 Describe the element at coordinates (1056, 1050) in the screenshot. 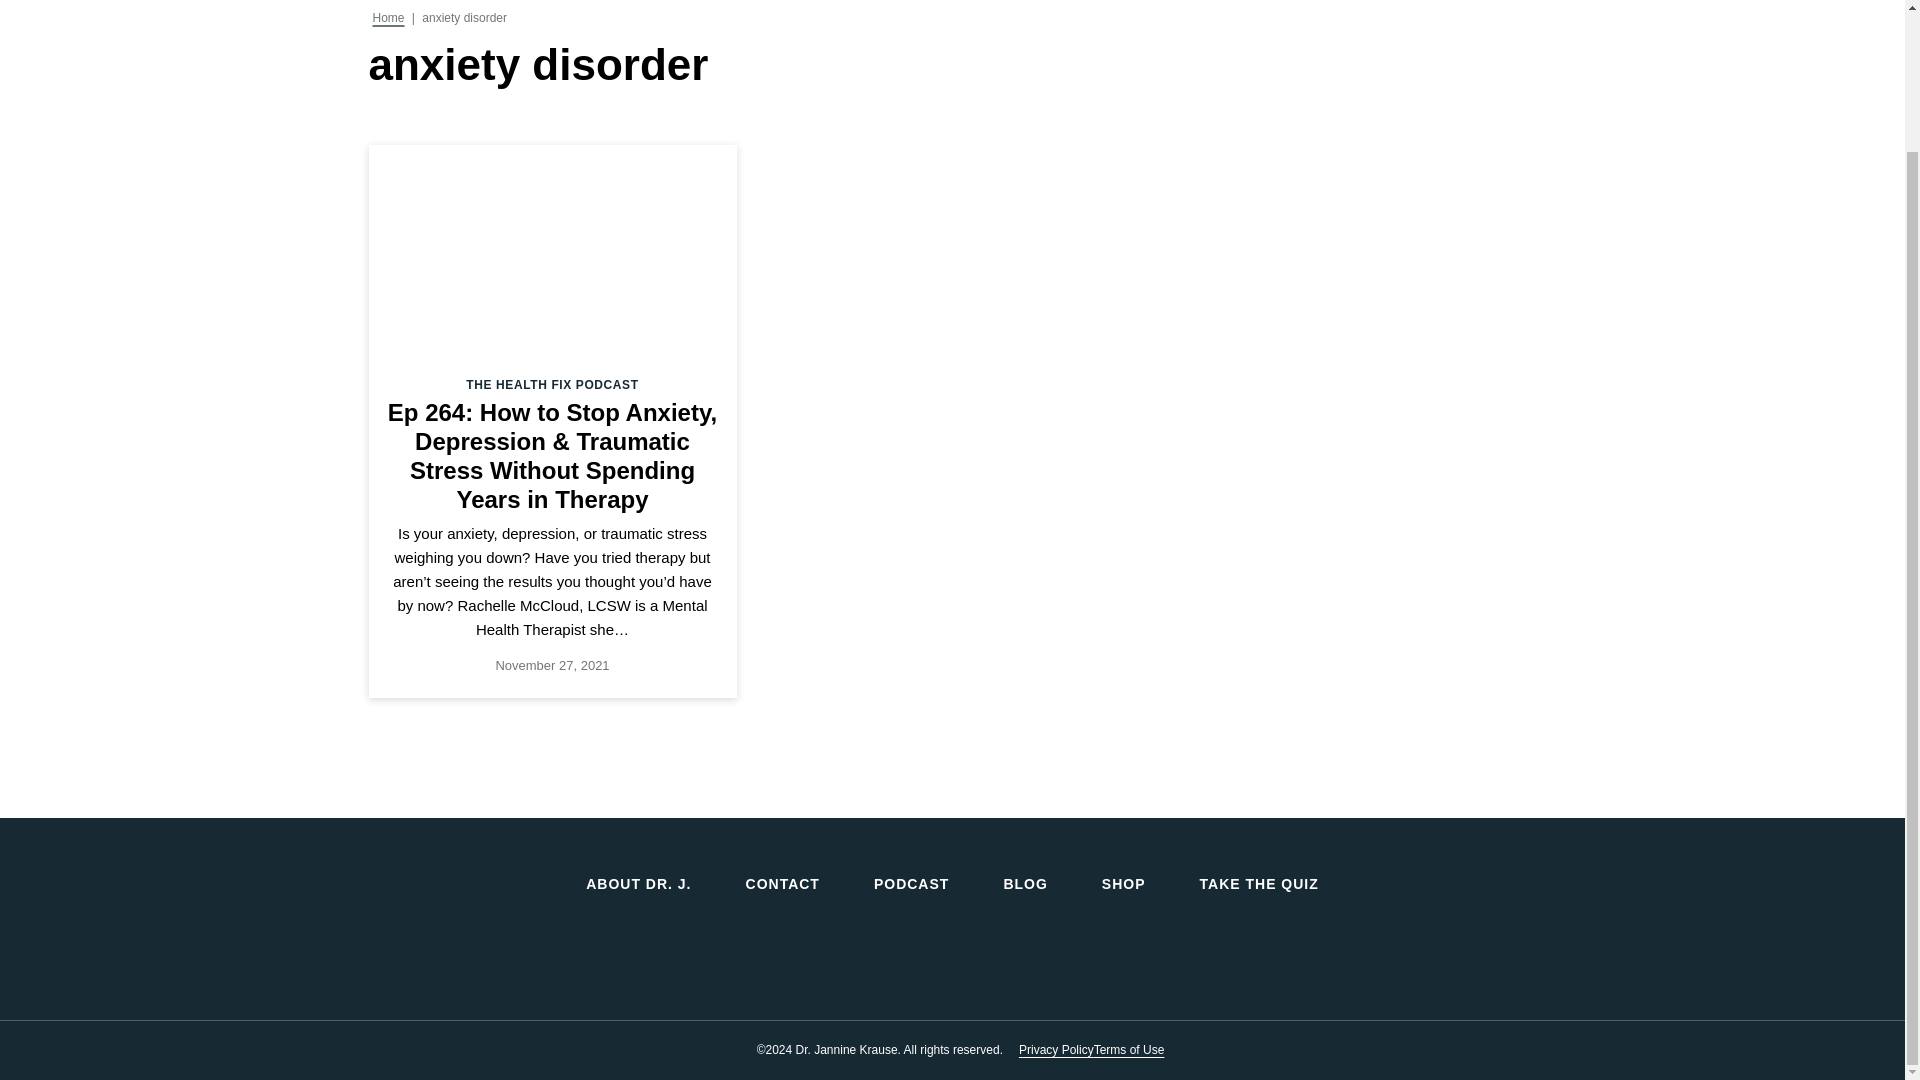

I see `Privacy Policy` at that location.